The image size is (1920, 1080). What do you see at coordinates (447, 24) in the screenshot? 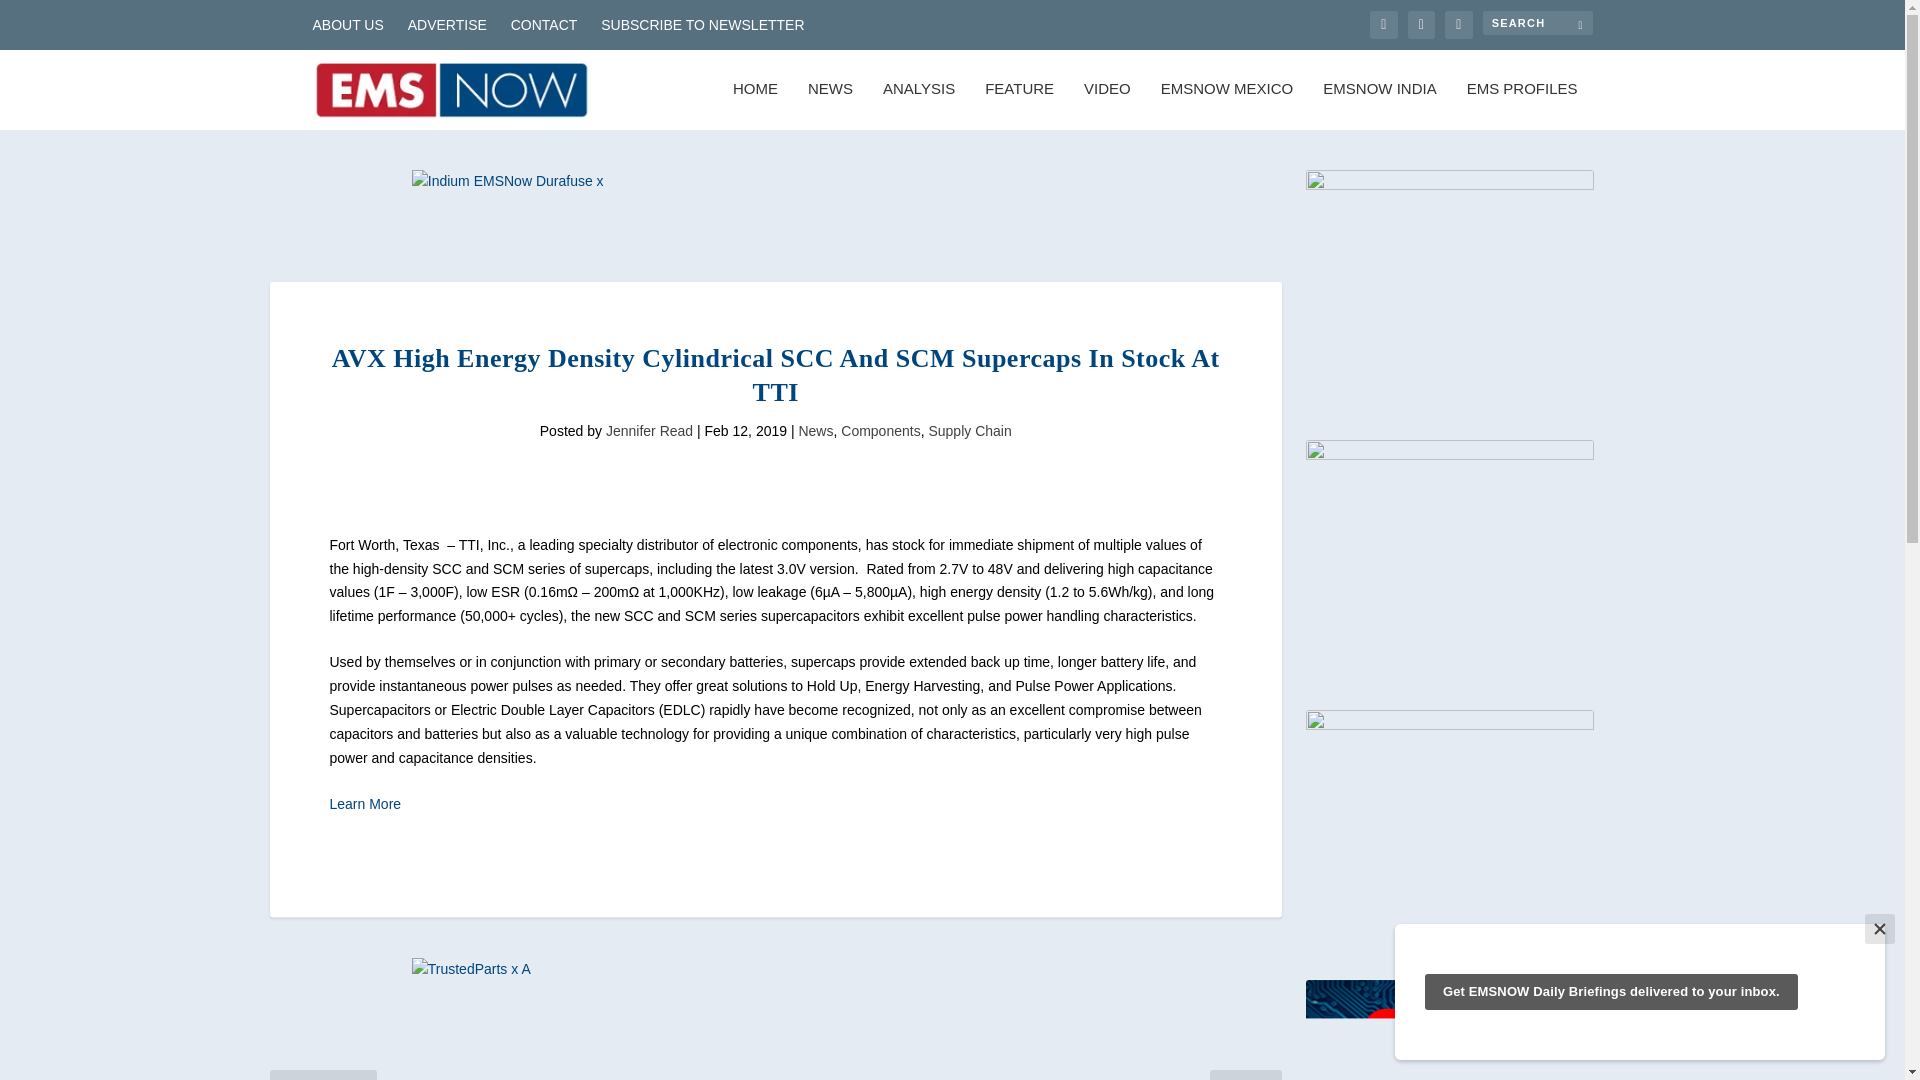
I see `ADVERTISE` at bounding box center [447, 24].